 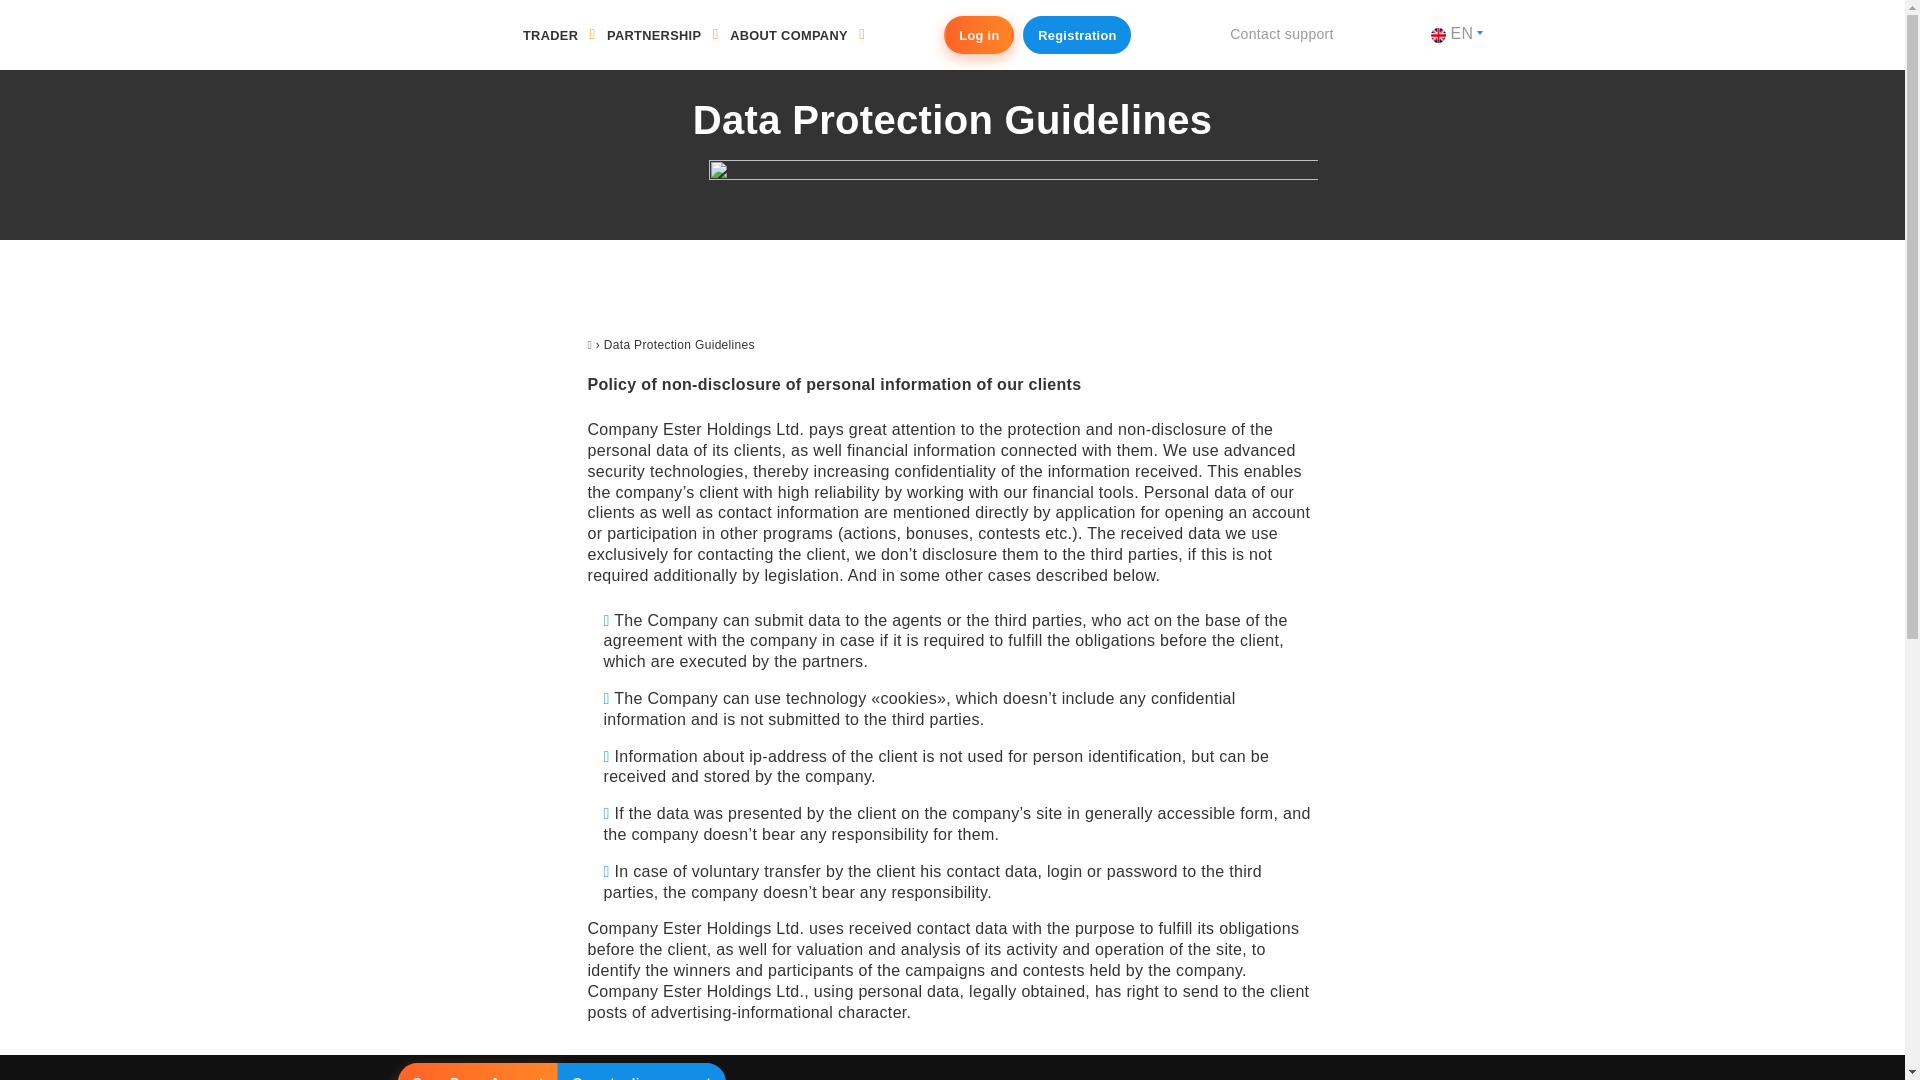 I want to click on EN, so click(x=1456, y=34).